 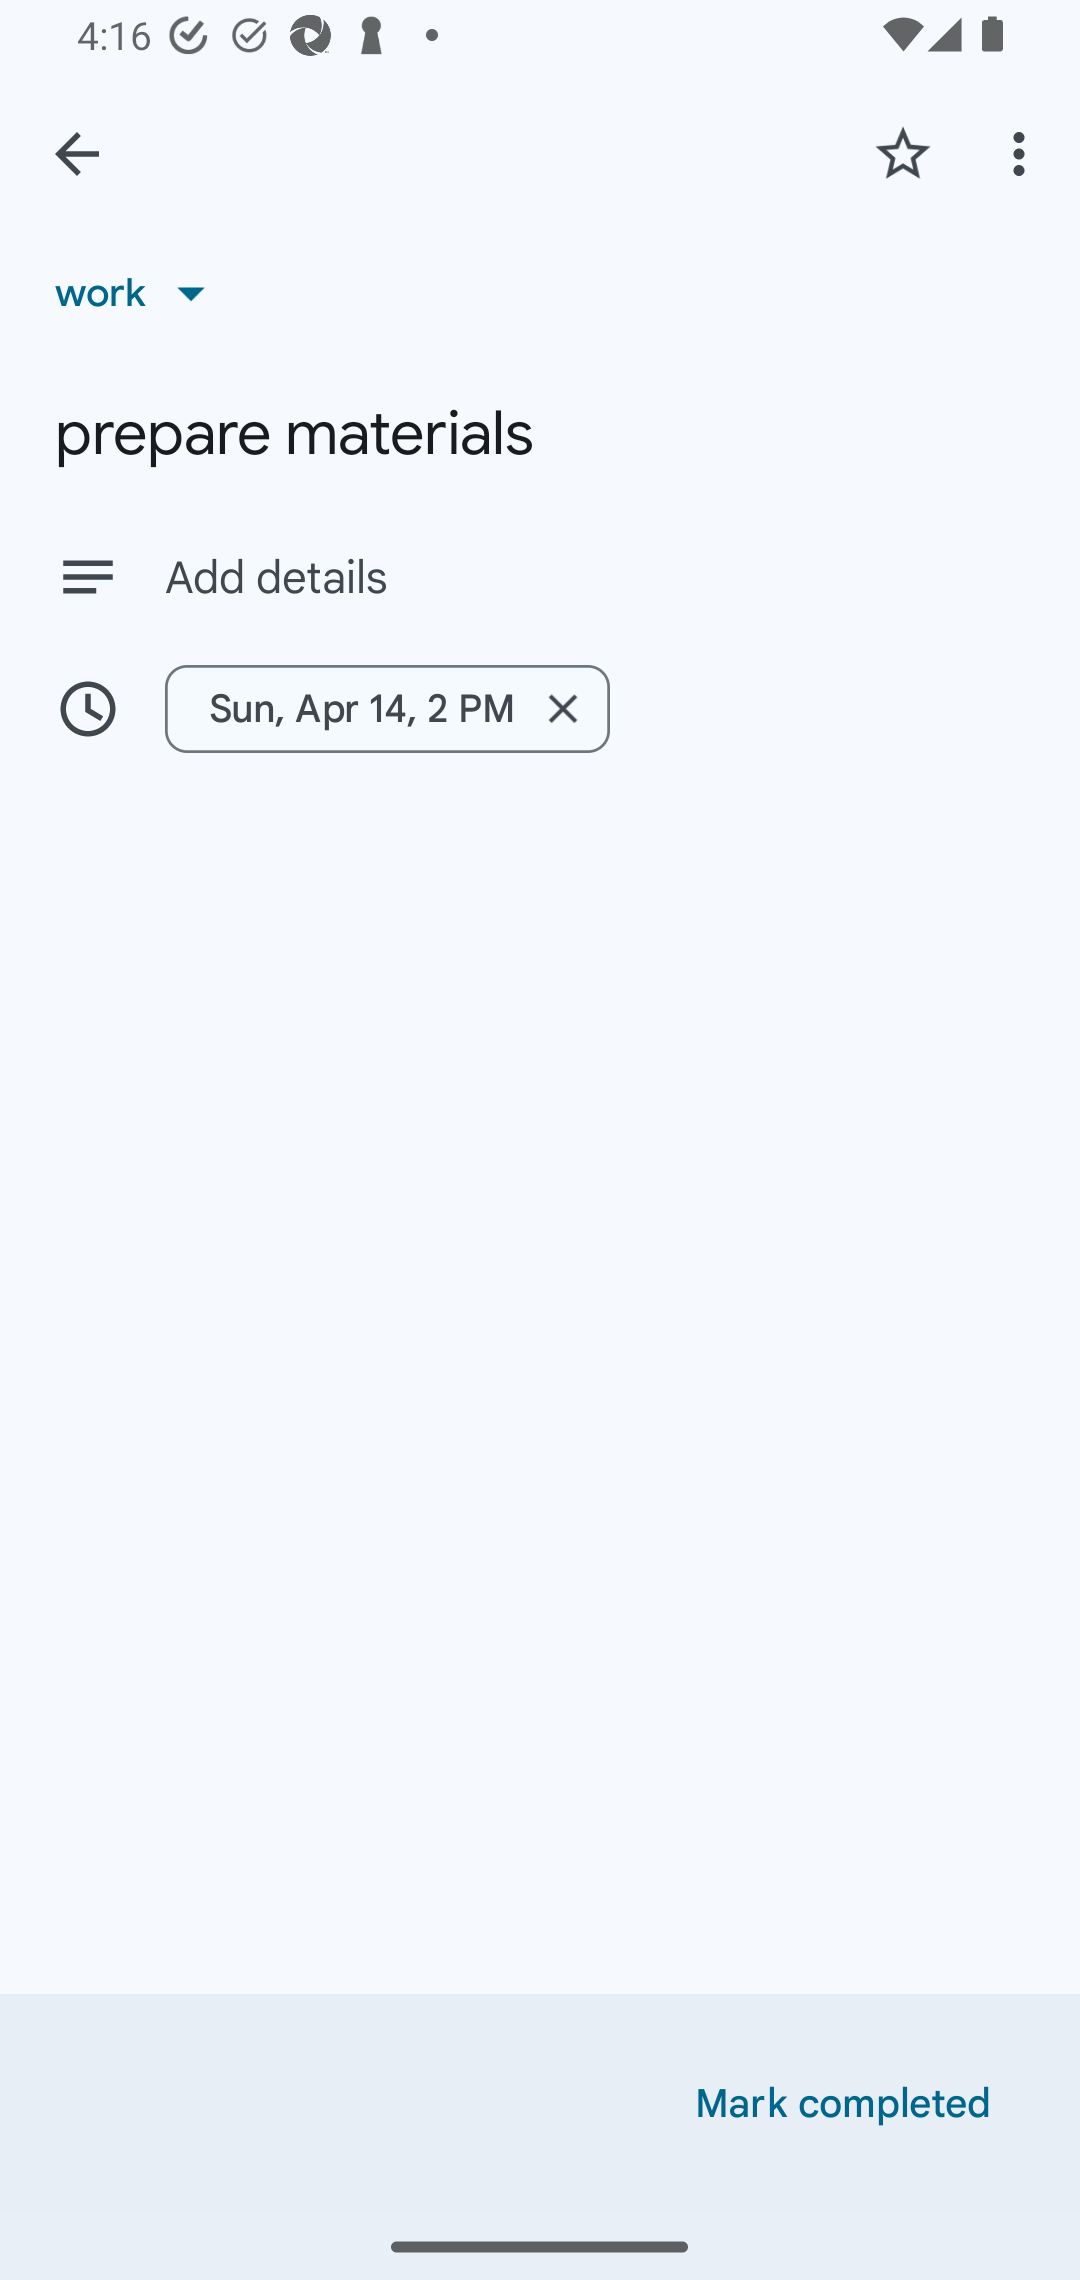 What do you see at coordinates (540, 434) in the screenshot?
I see `prepare materials` at bounding box center [540, 434].